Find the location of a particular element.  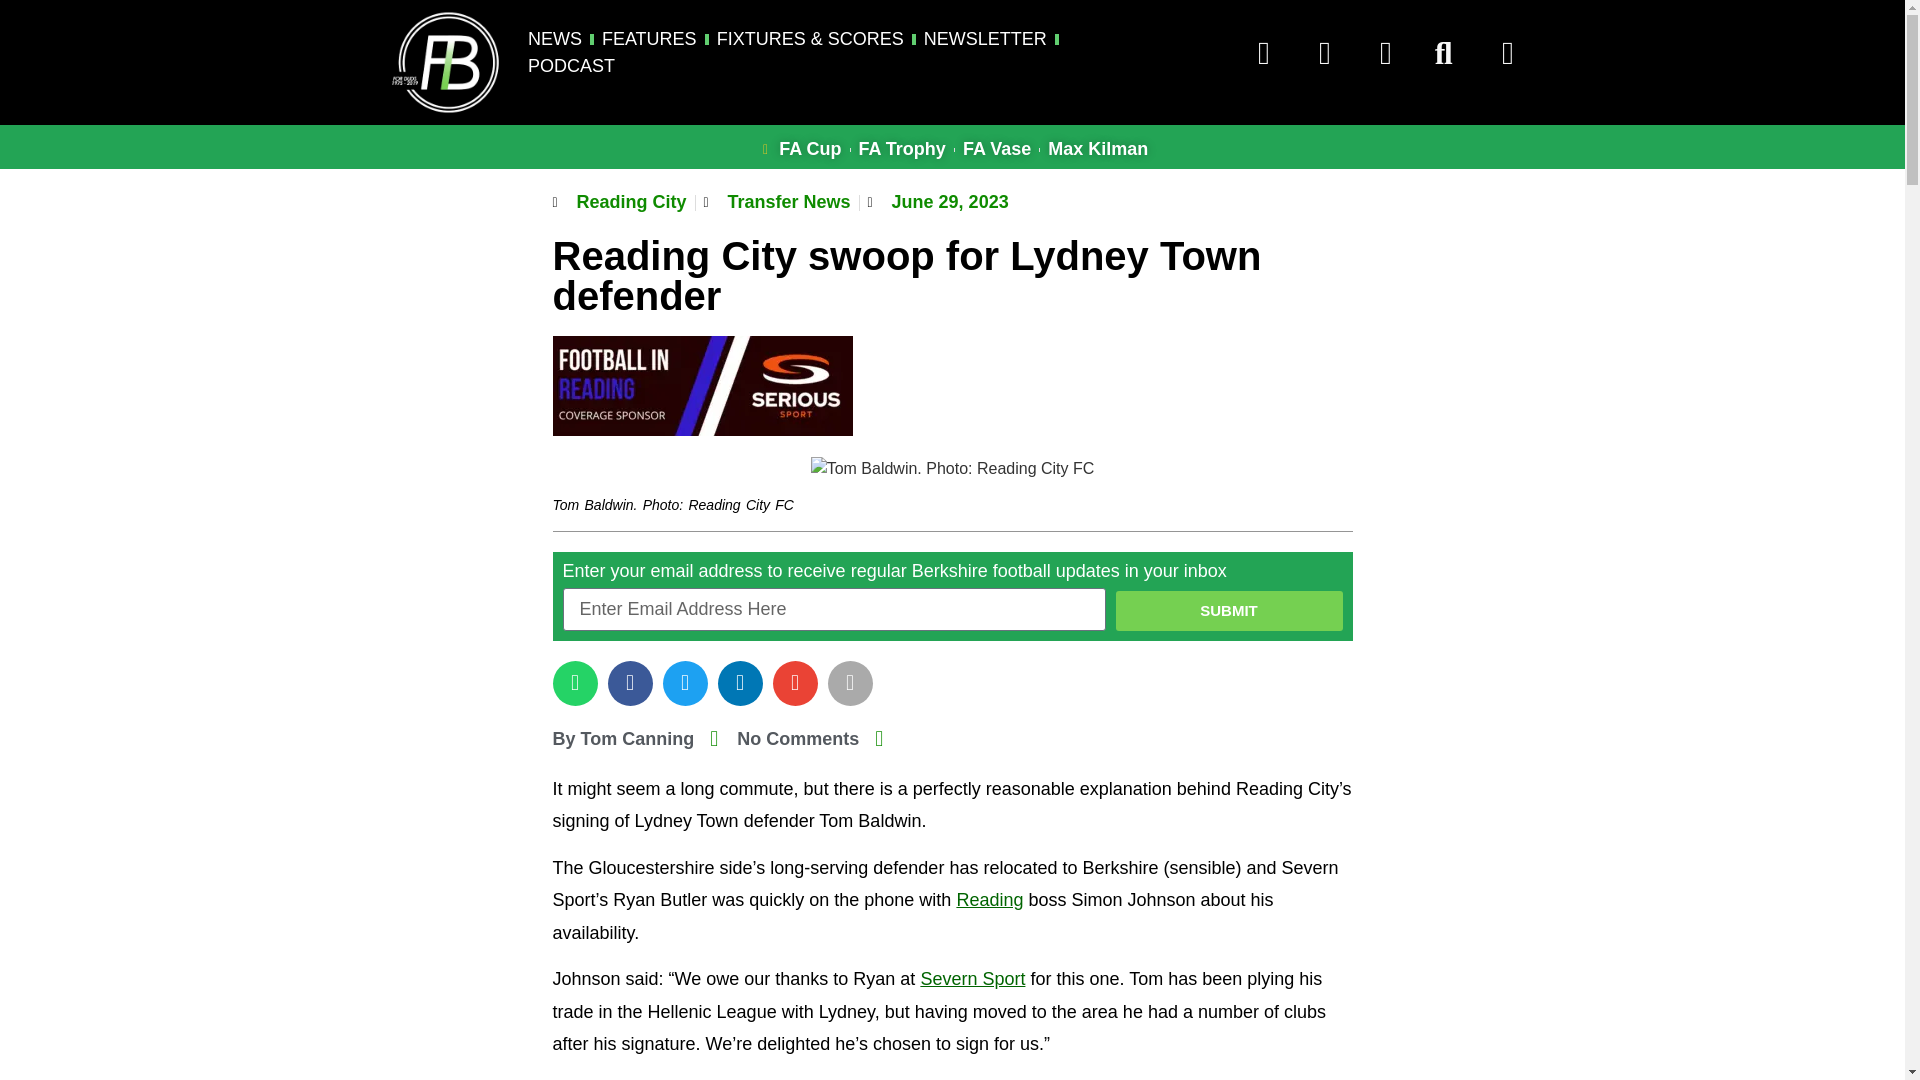

Severn Sport is located at coordinates (972, 978).